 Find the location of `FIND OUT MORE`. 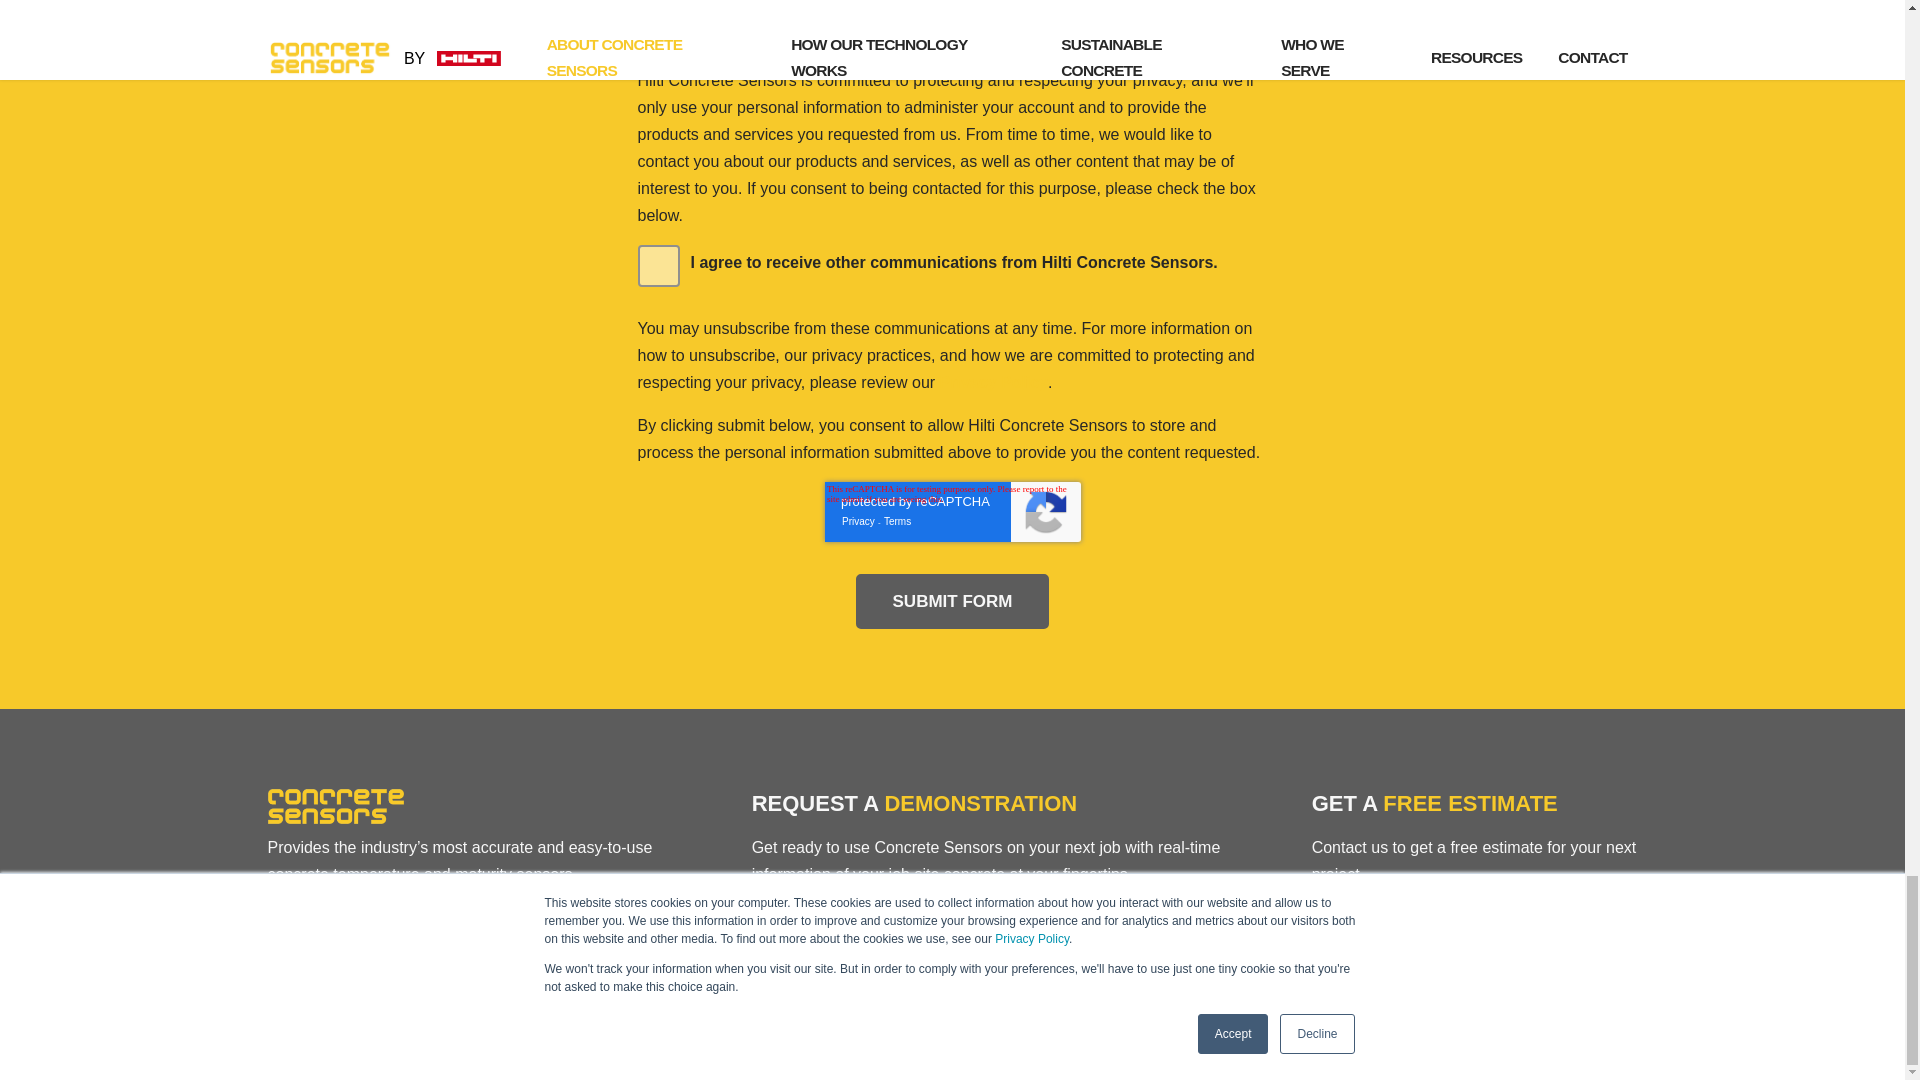

FIND OUT MORE is located at coordinates (1385, 916).